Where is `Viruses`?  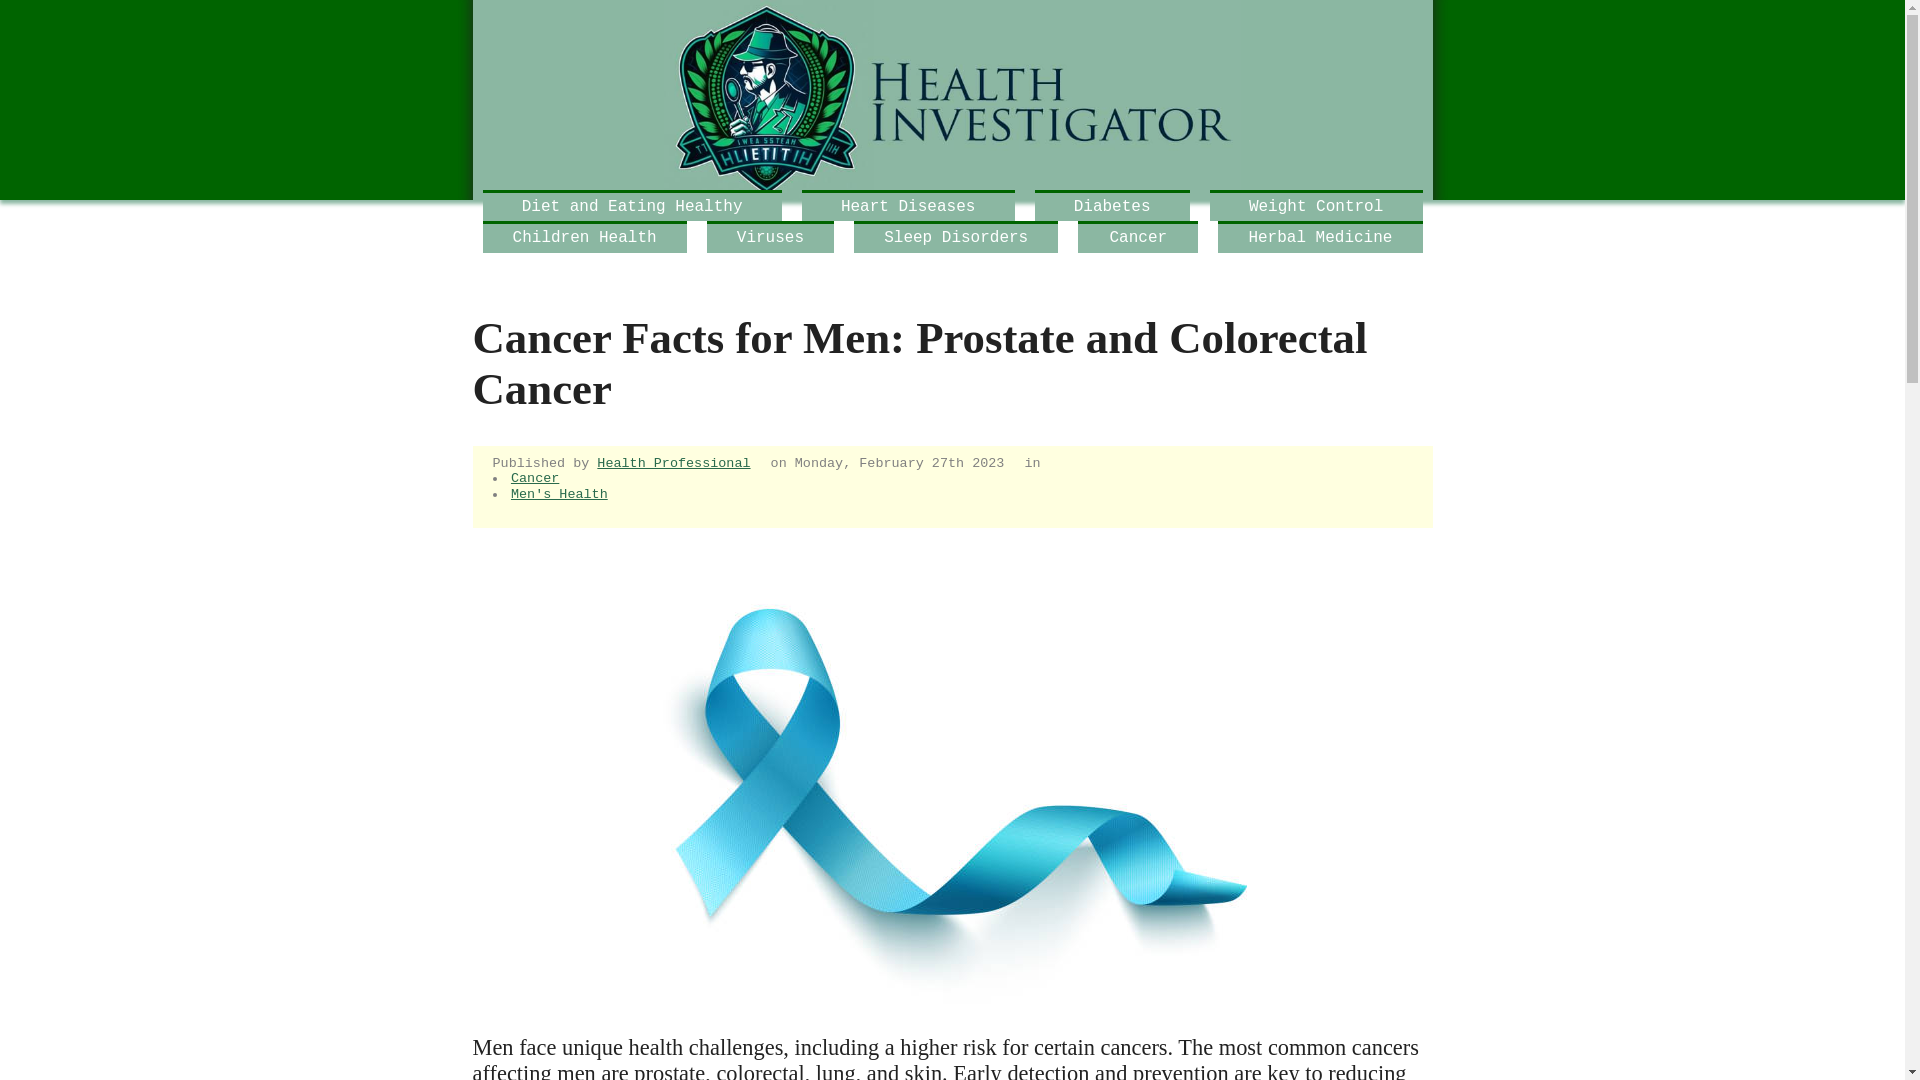
Viruses is located at coordinates (770, 236).